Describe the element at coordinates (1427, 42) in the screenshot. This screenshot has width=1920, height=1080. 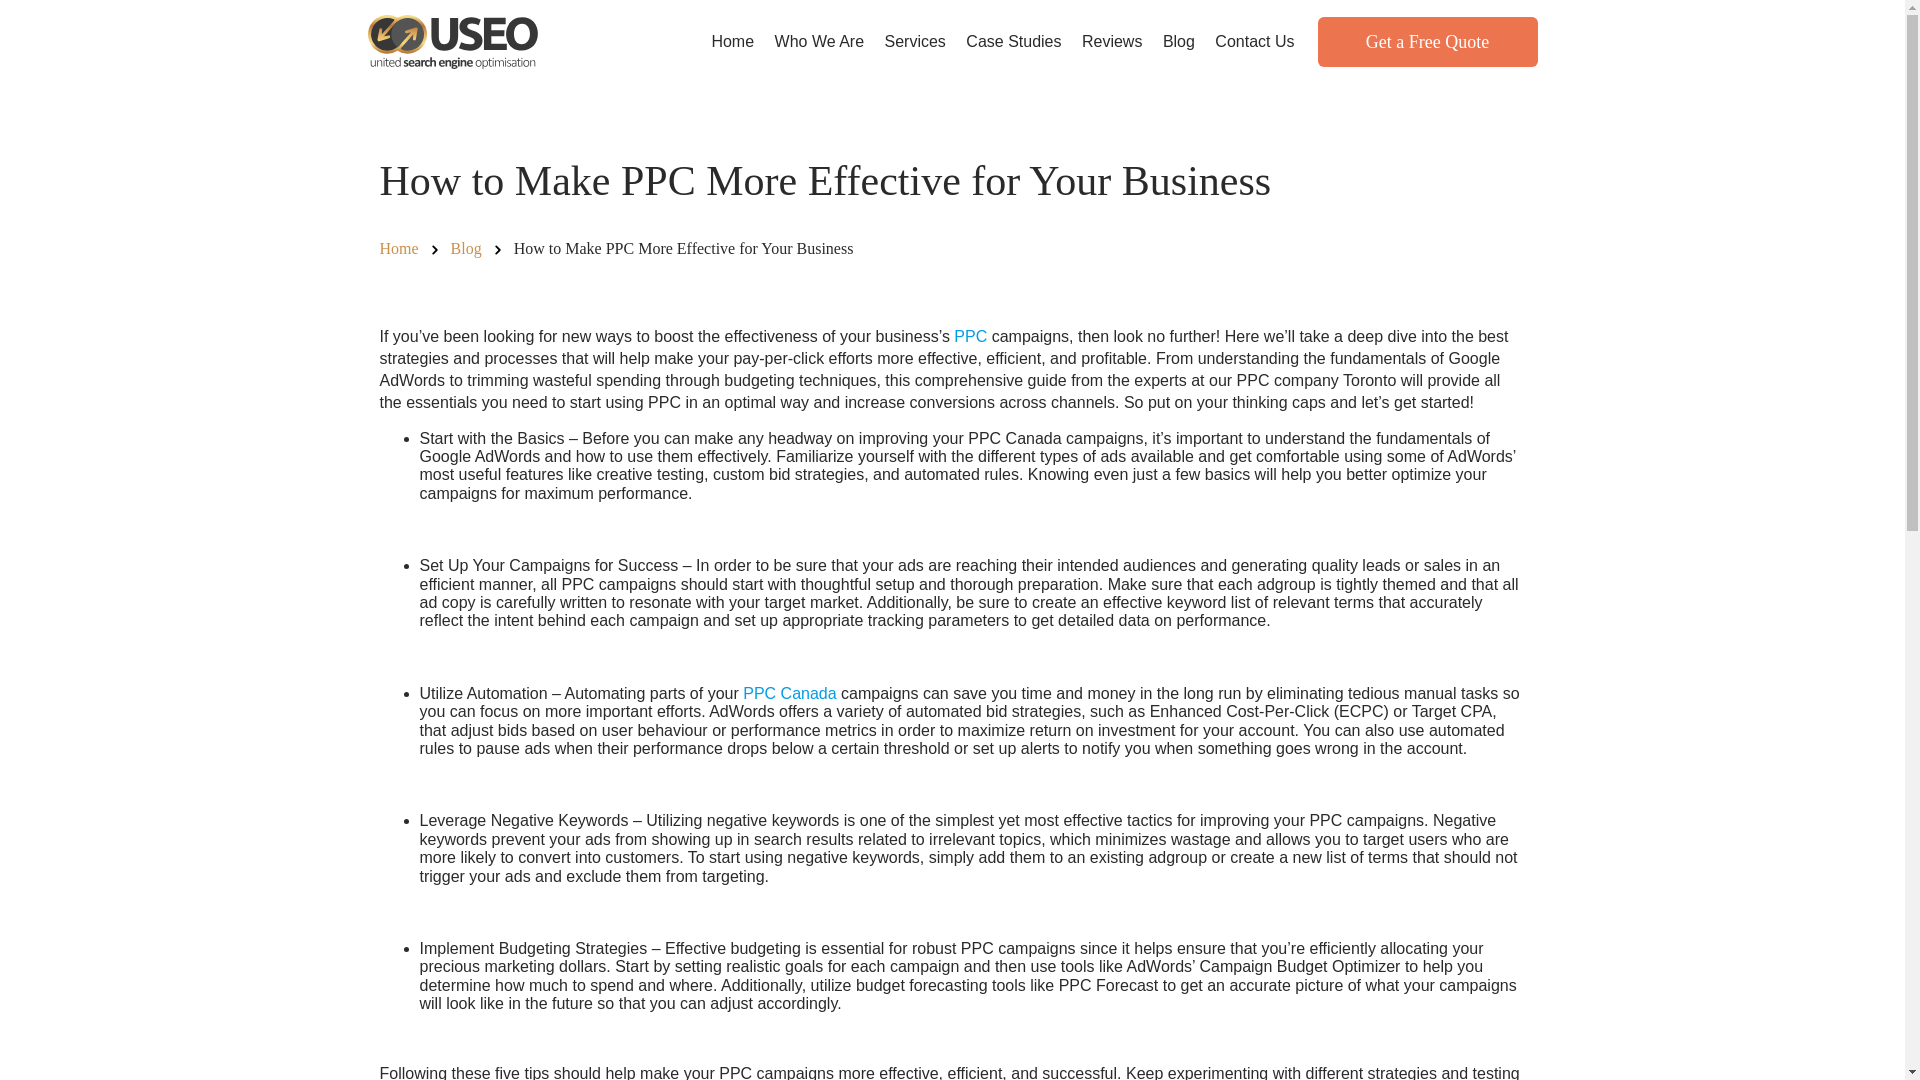
I see `Get a Free Quote` at that location.